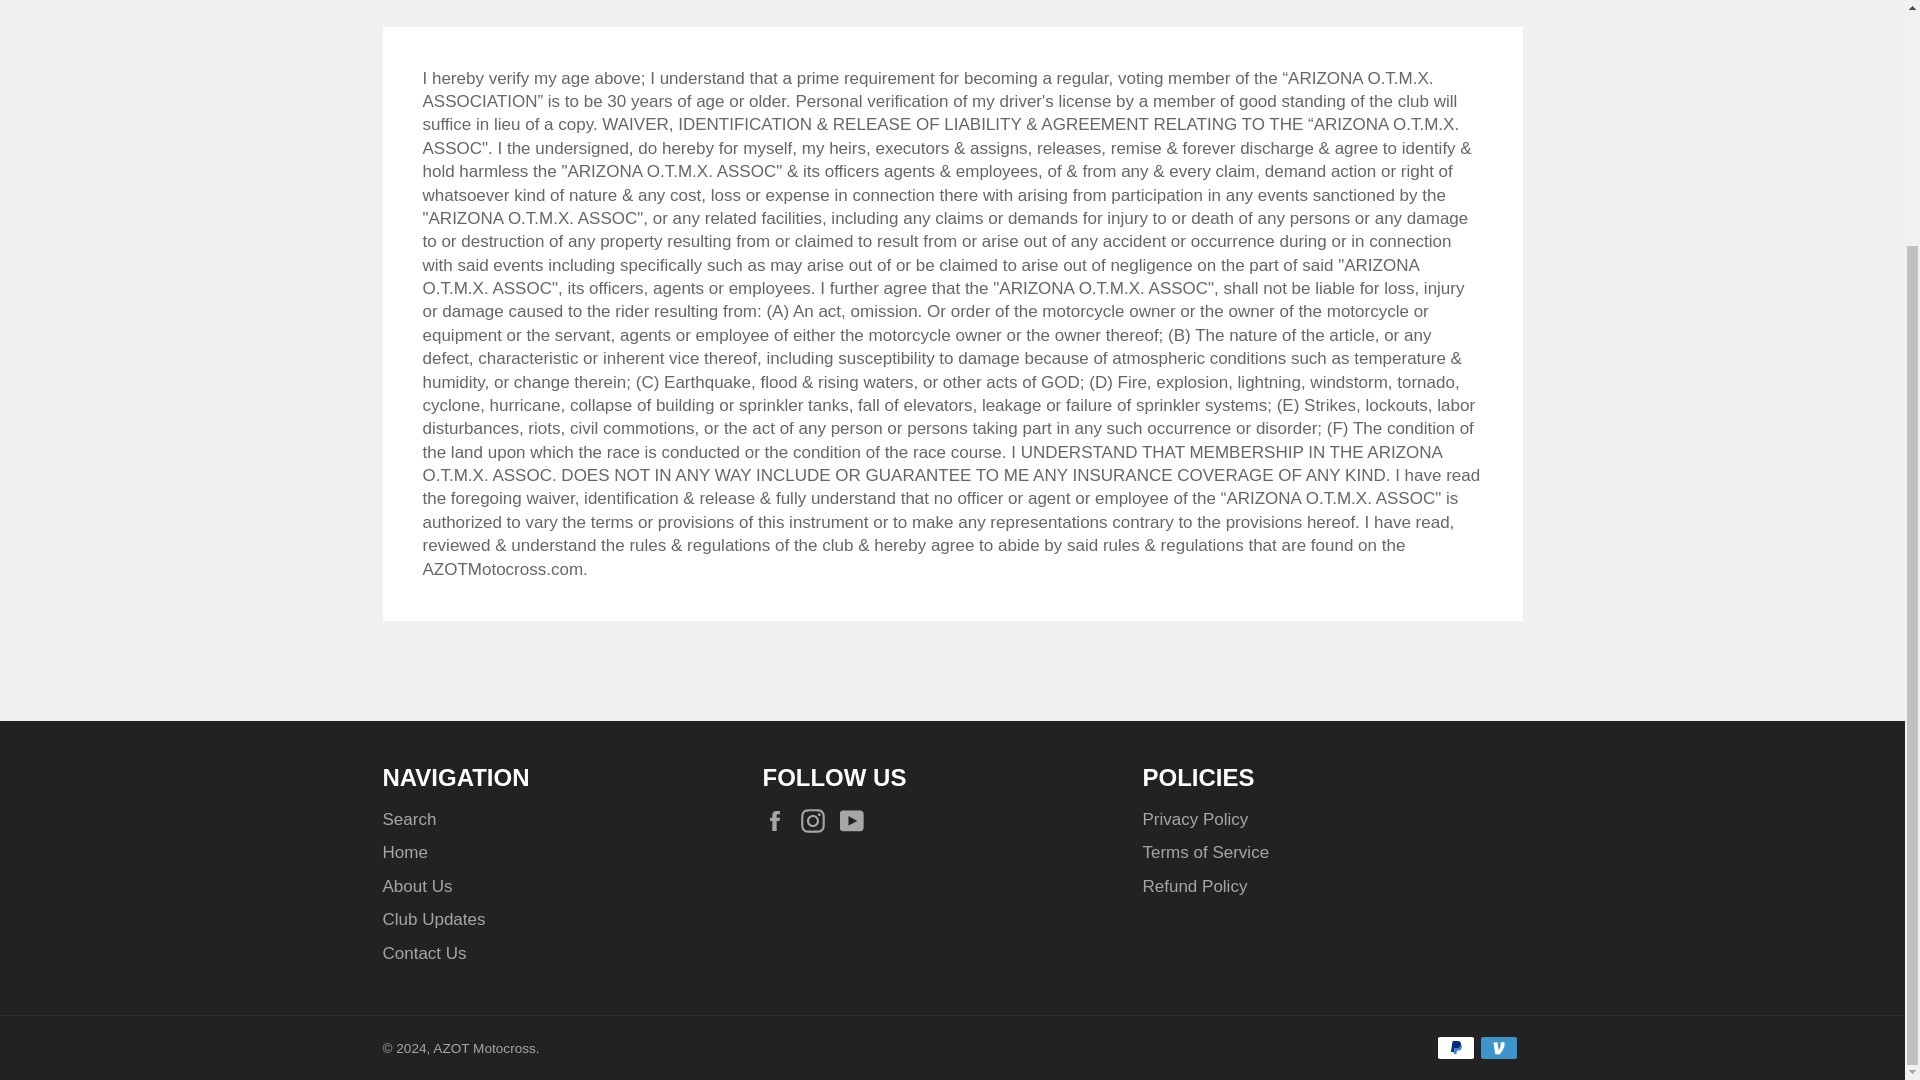 The image size is (1920, 1080). I want to click on AZOT Motocross on YouTube, so click(856, 820).